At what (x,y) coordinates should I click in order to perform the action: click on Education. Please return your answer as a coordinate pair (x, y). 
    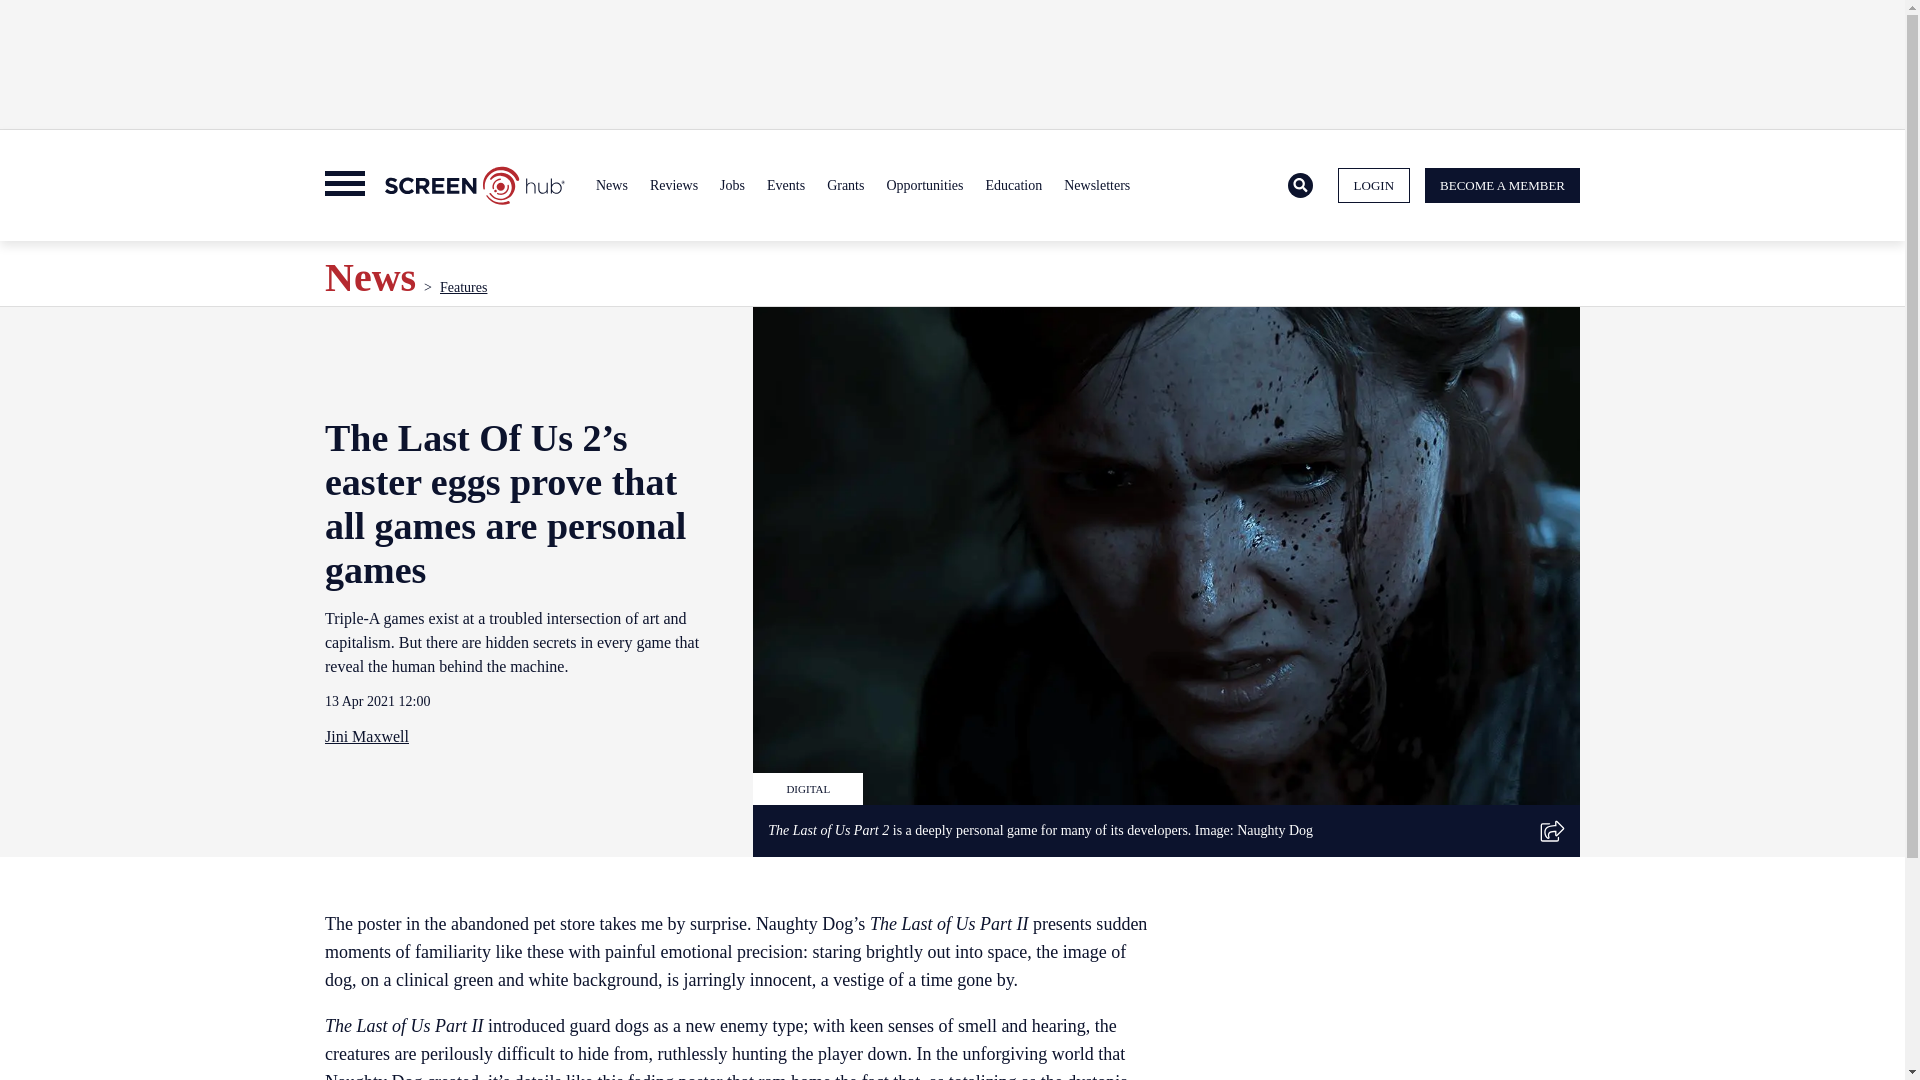
    Looking at the image, I should click on (1012, 186).